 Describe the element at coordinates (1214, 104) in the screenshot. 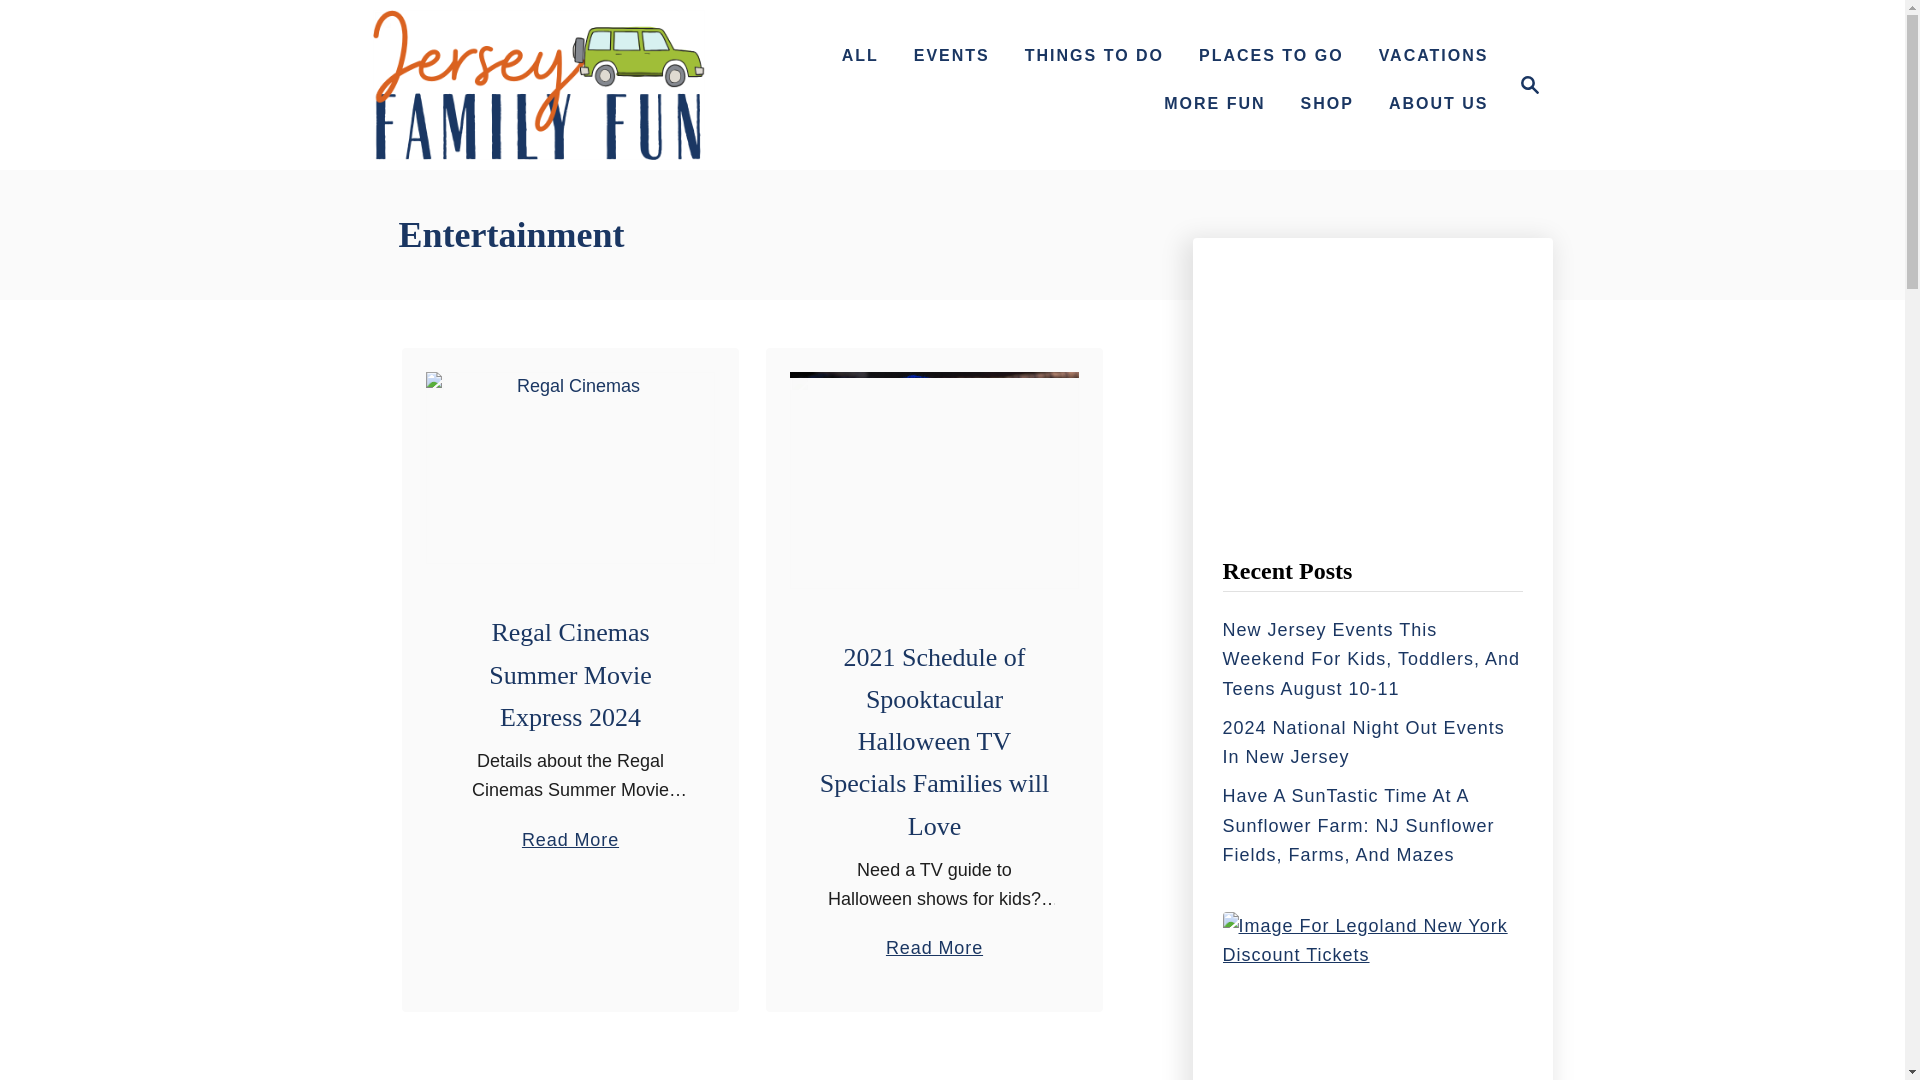

I see `MORE FUN` at that location.